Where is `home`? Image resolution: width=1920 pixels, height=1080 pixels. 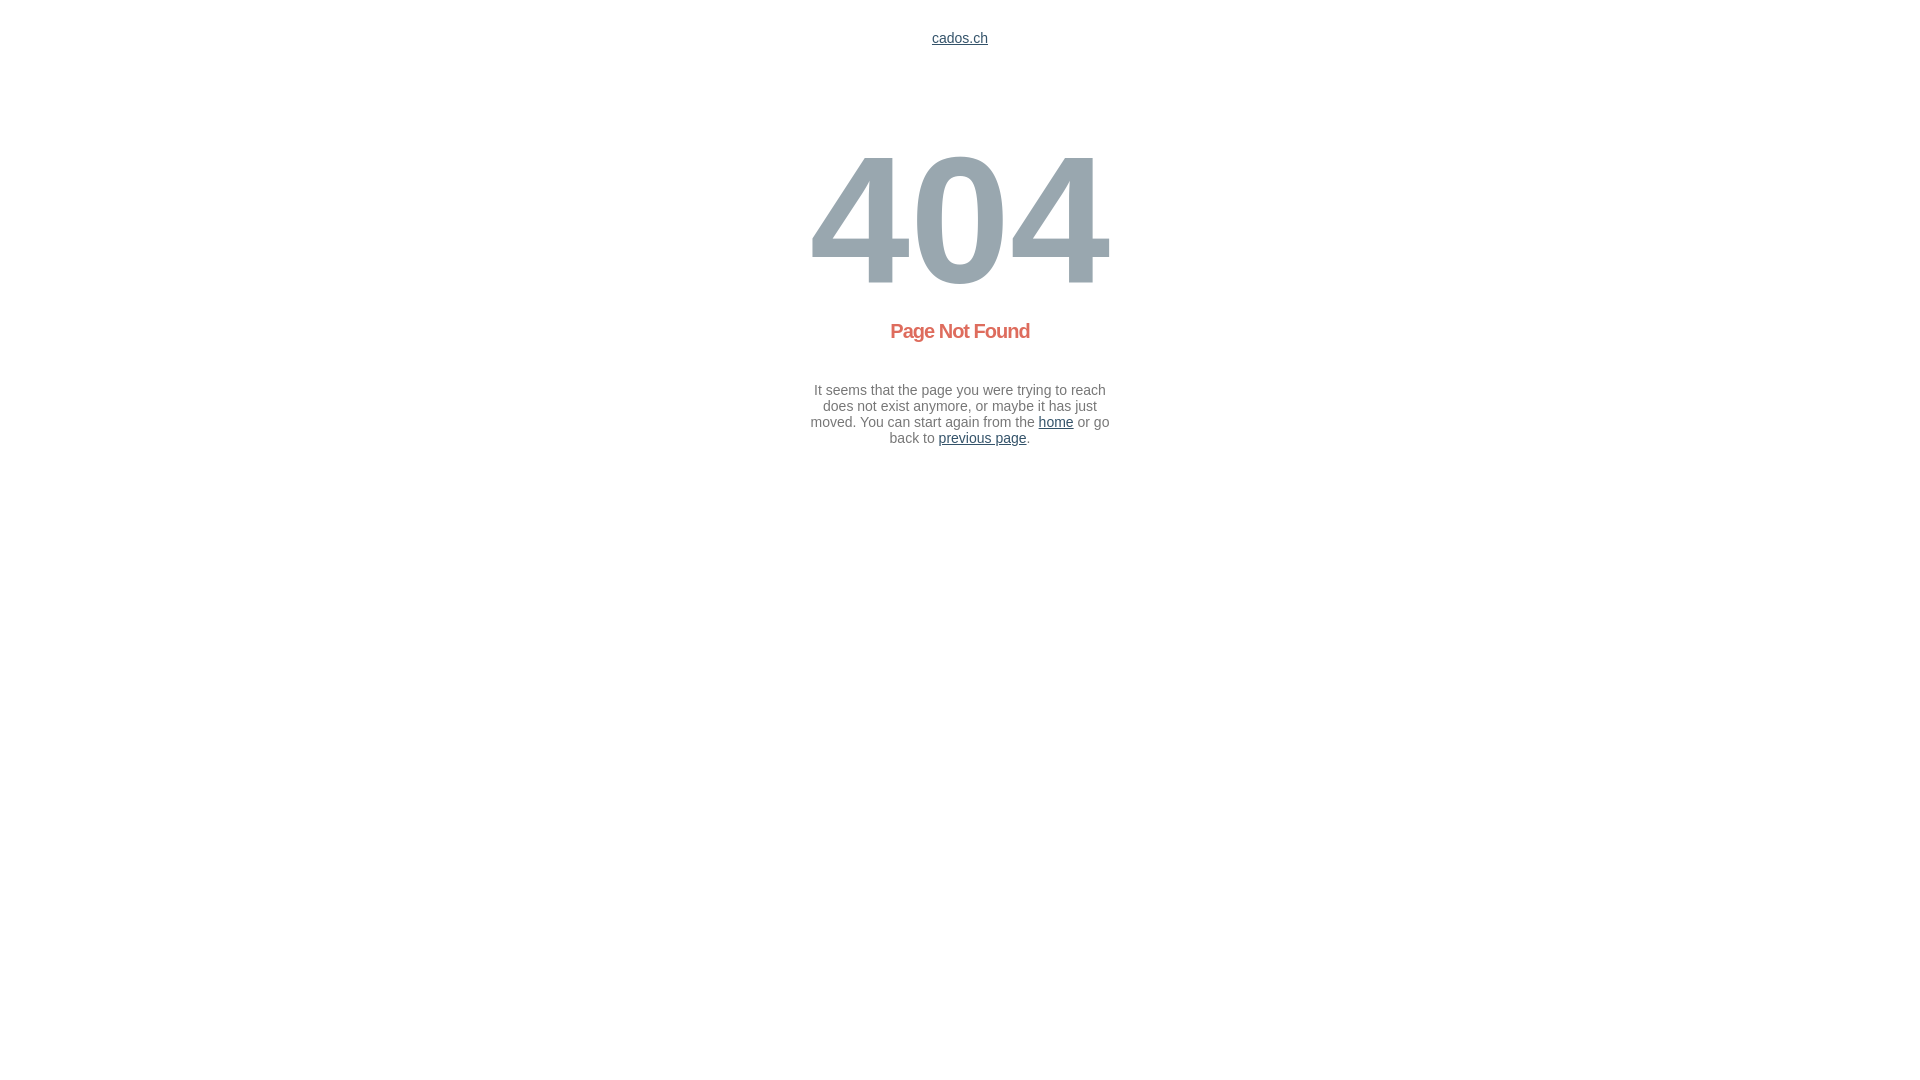
home is located at coordinates (1056, 422).